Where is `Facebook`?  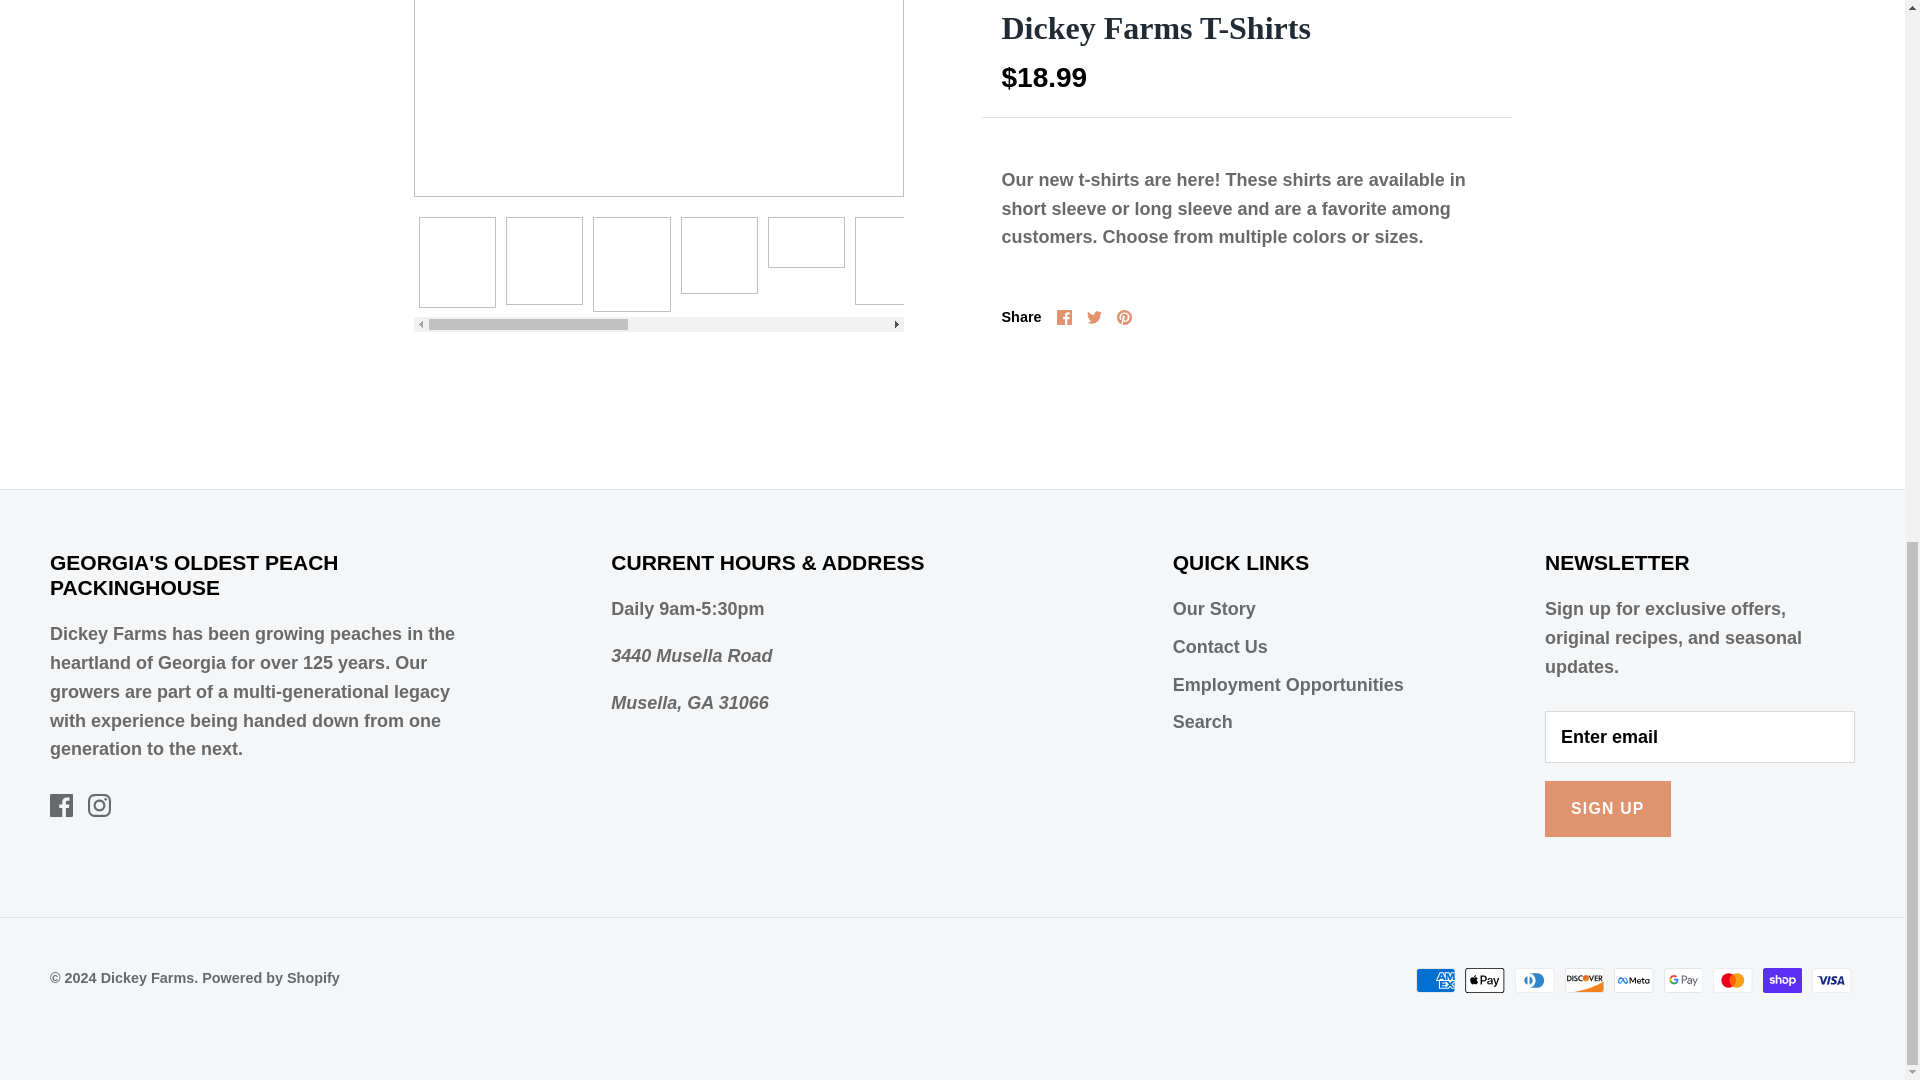
Facebook is located at coordinates (1064, 317).